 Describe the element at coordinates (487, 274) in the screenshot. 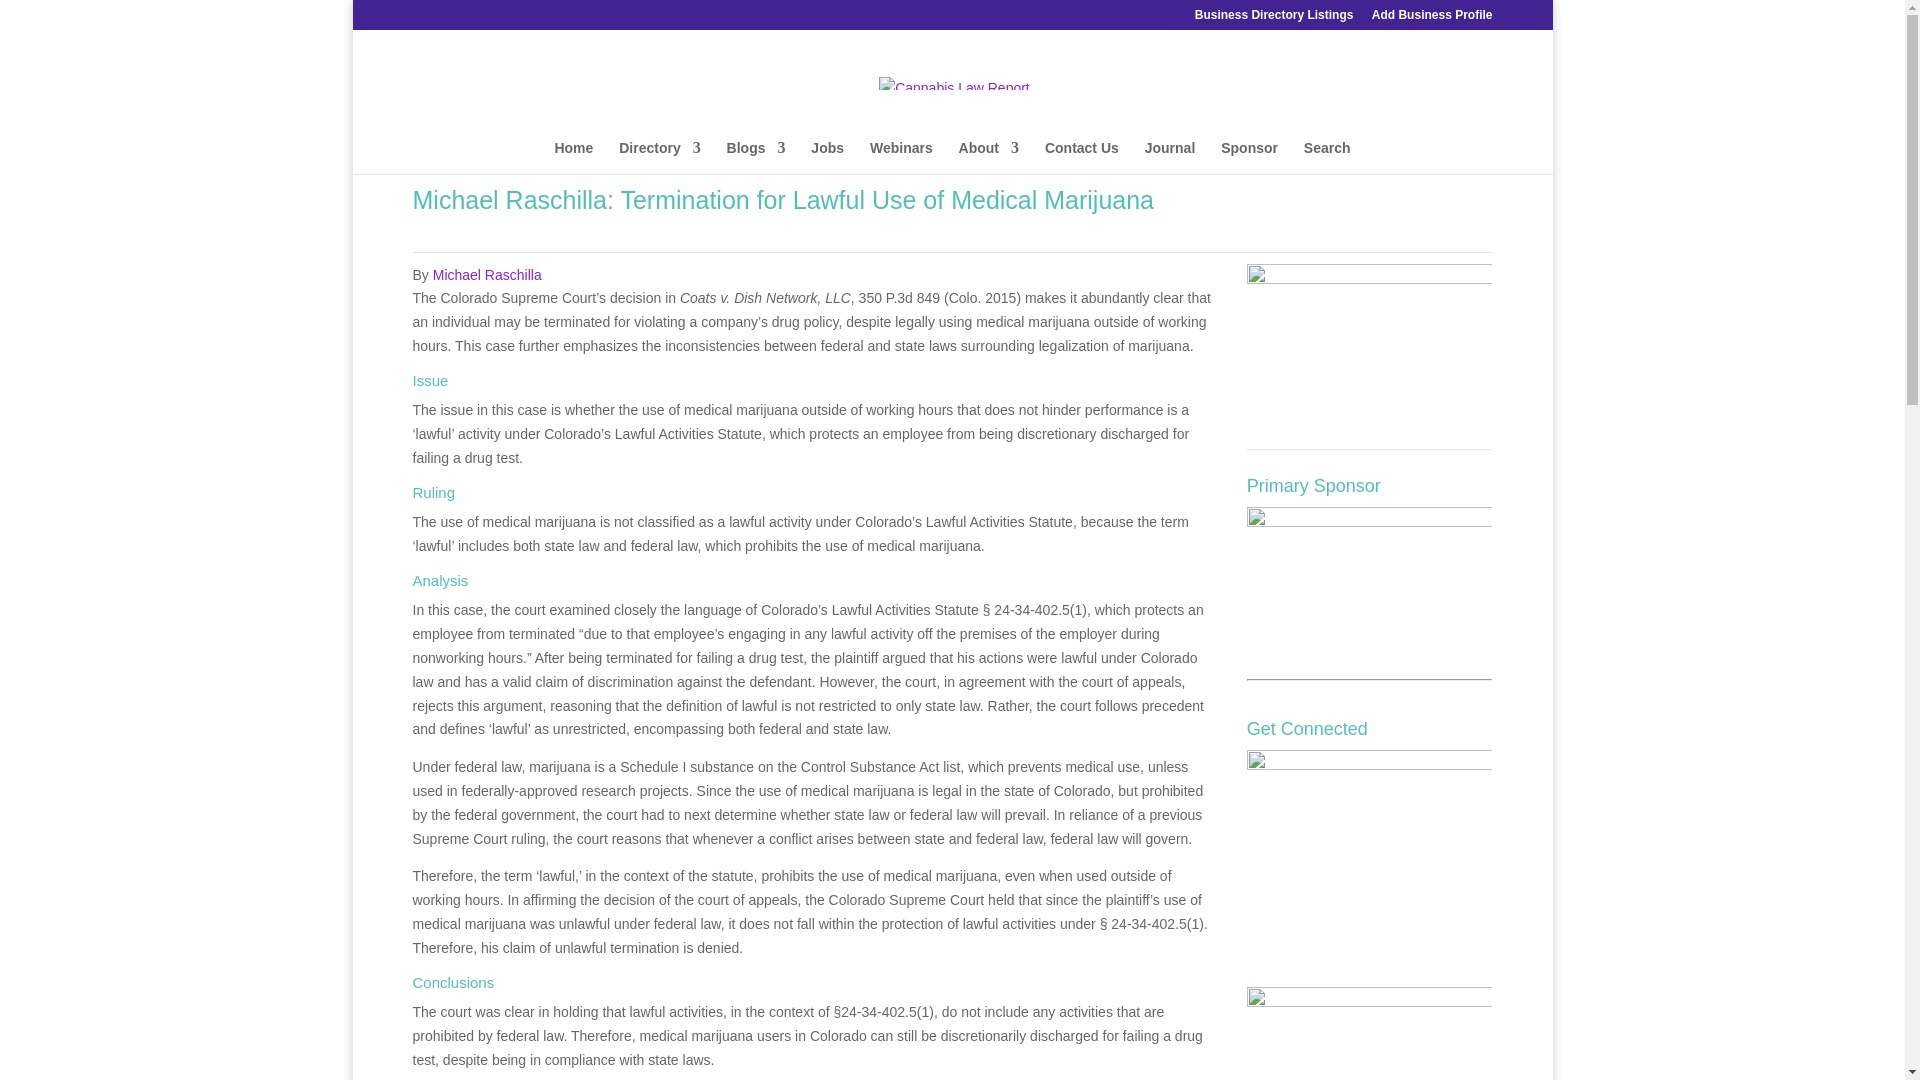

I see `View all posts by Michael Raschilla` at that location.